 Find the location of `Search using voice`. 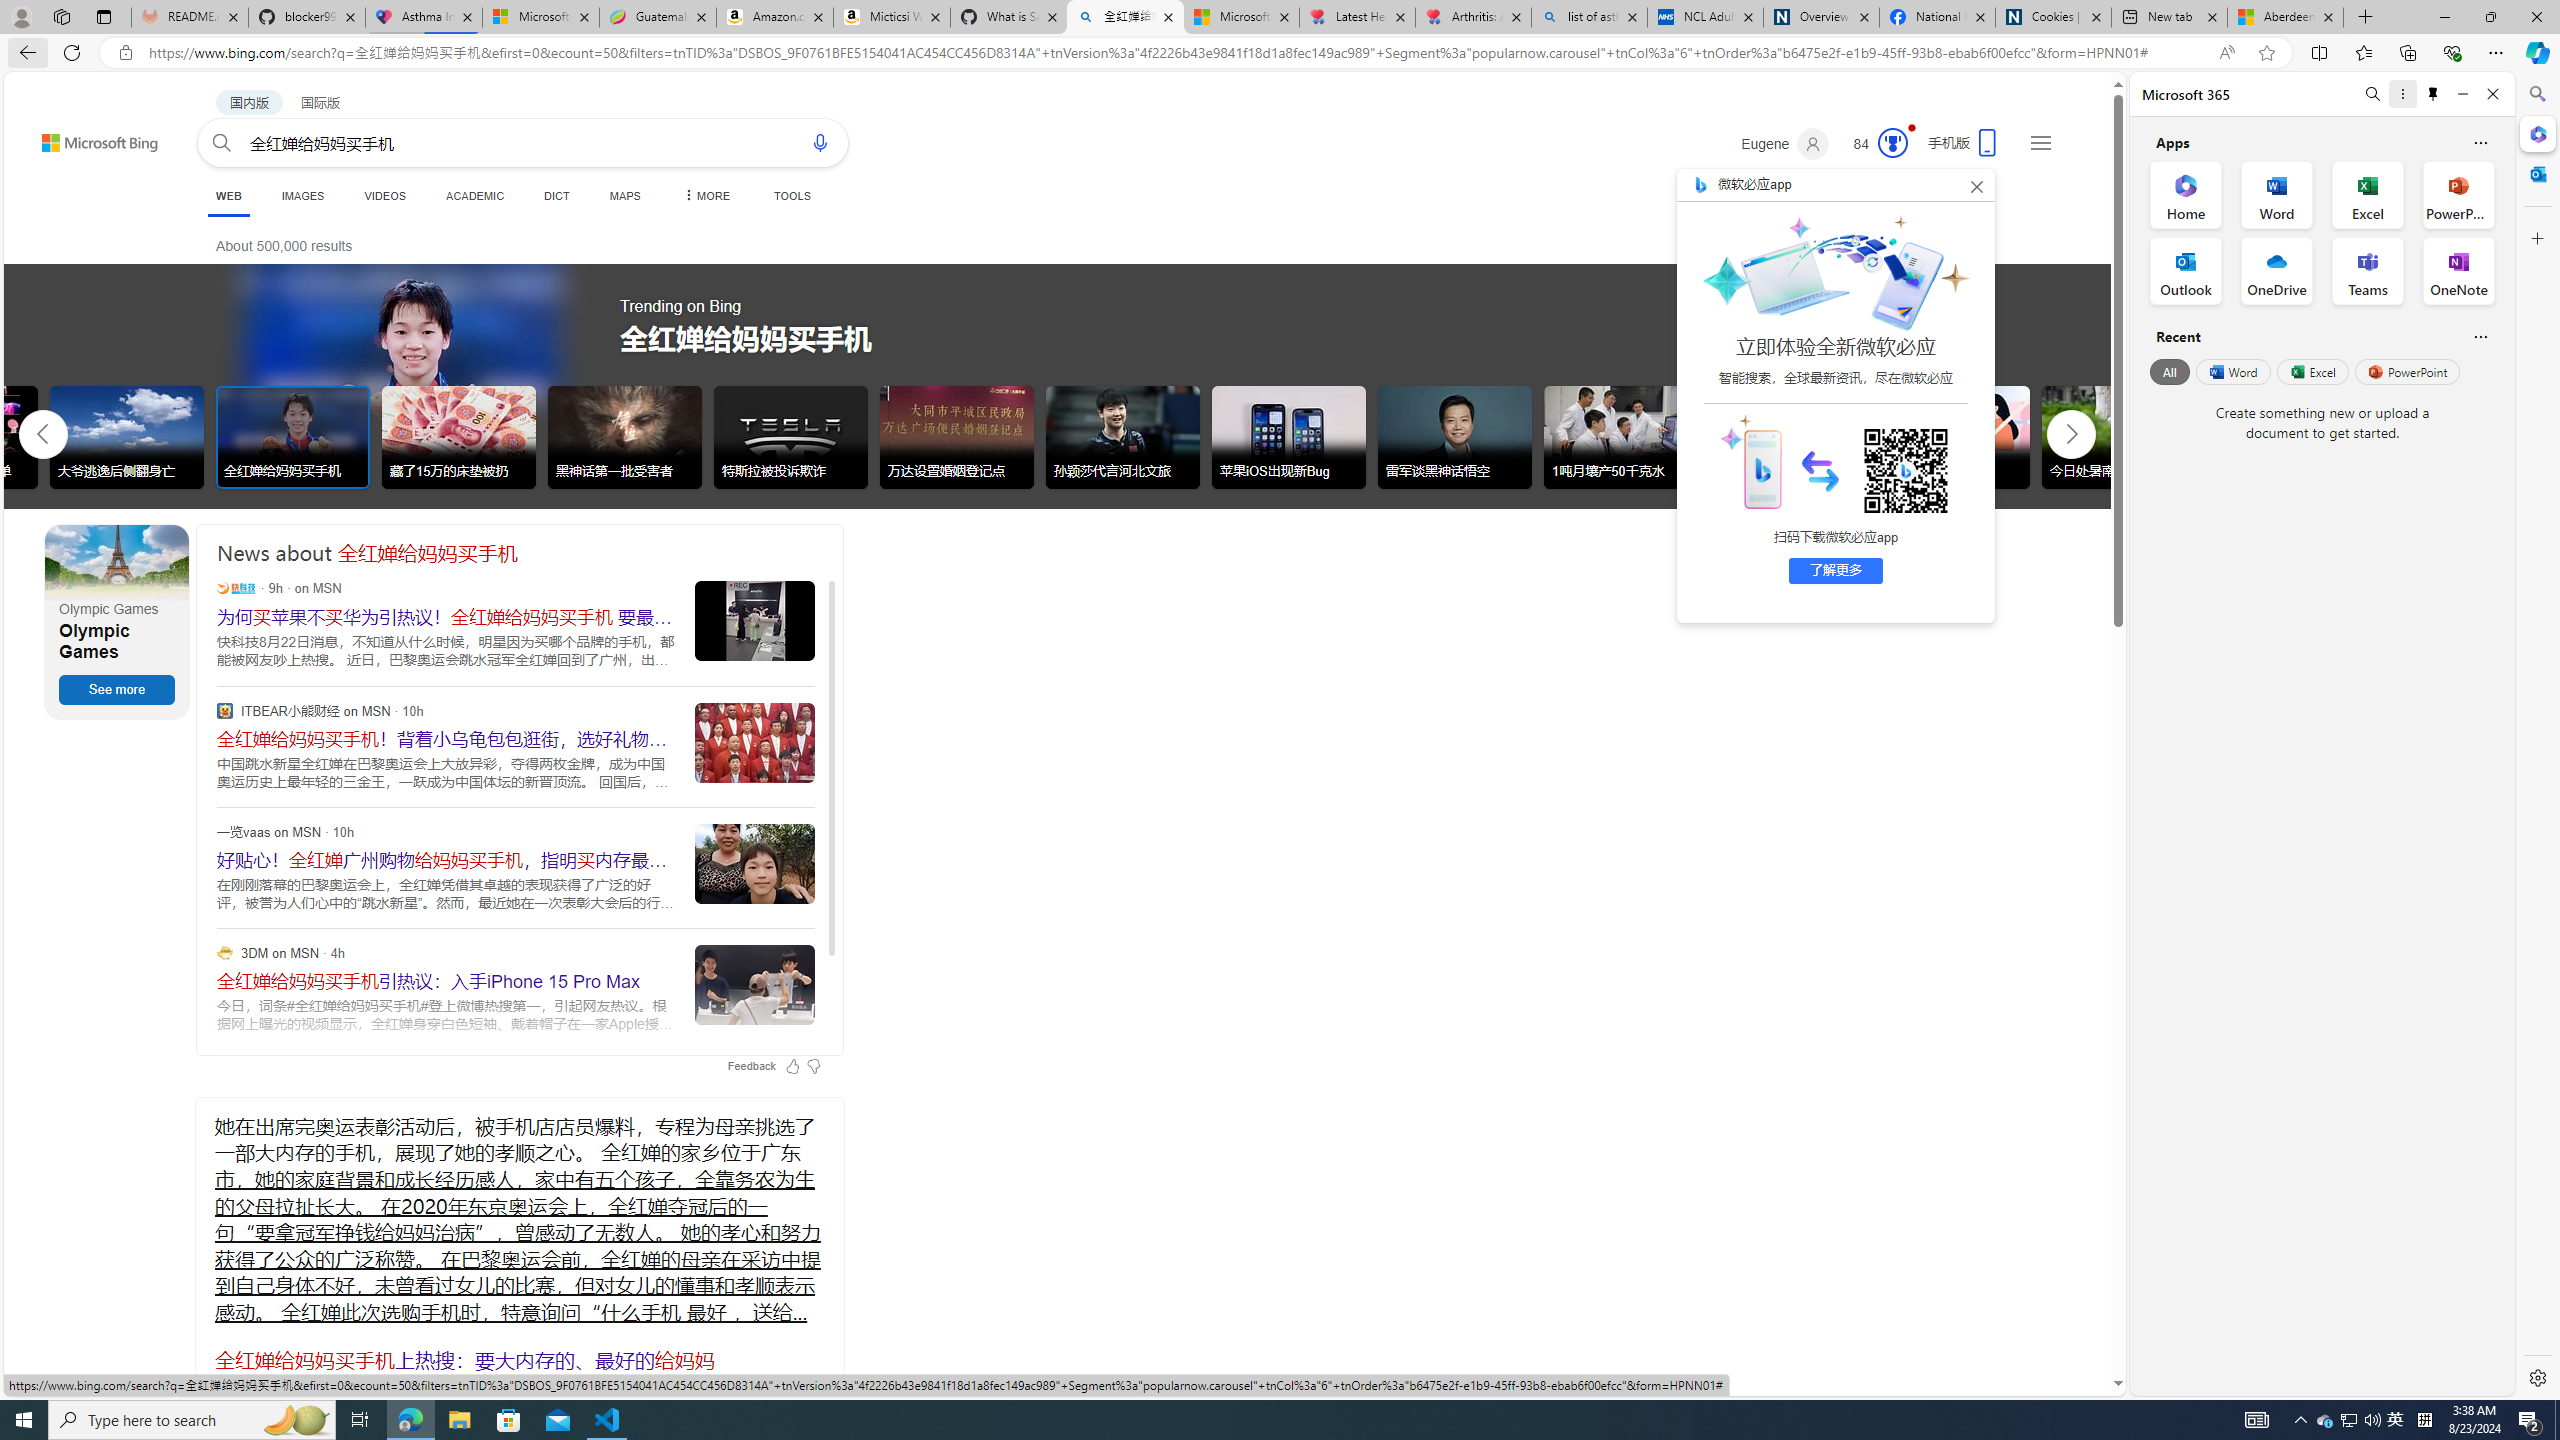

Search using voice is located at coordinates (819, 142).